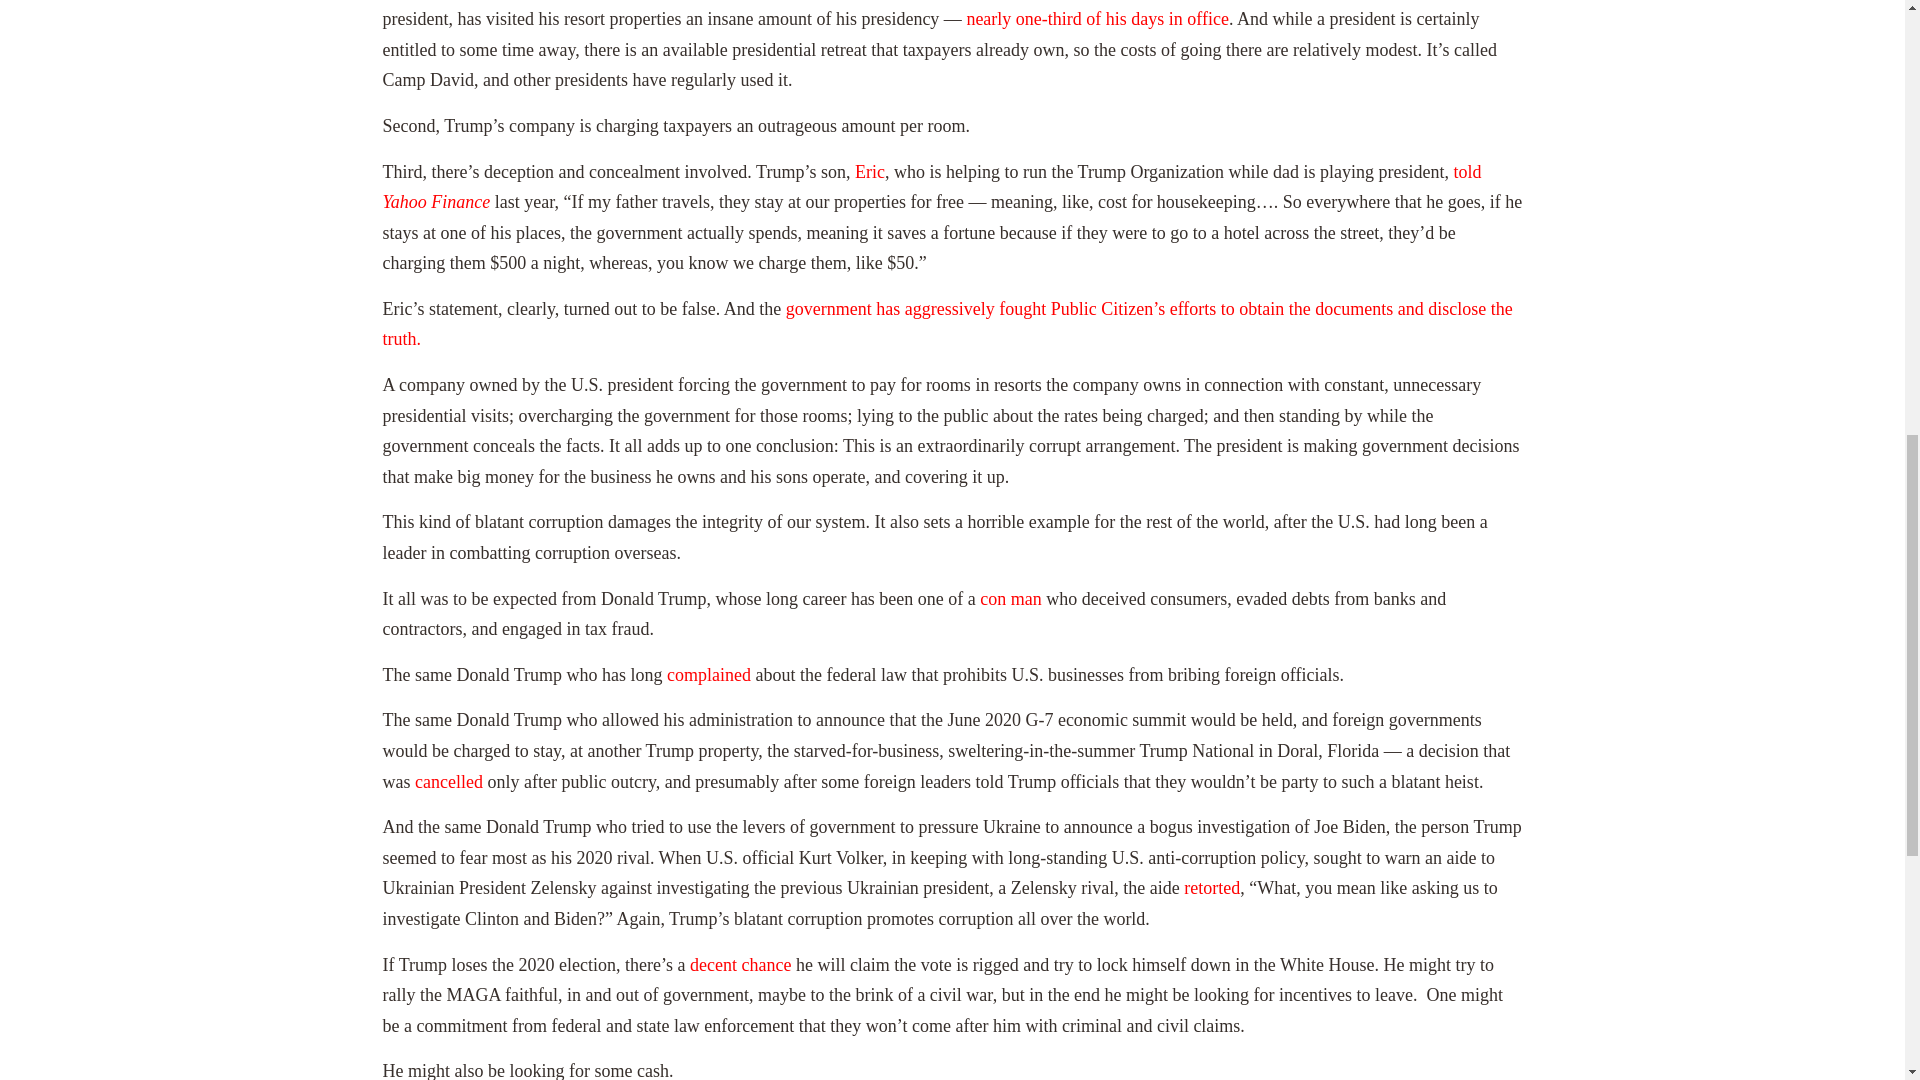 The height and width of the screenshot is (1080, 1920). What do you see at coordinates (931, 187) in the screenshot?
I see `told Yahoo Finance` at bounding box center [931, 187].